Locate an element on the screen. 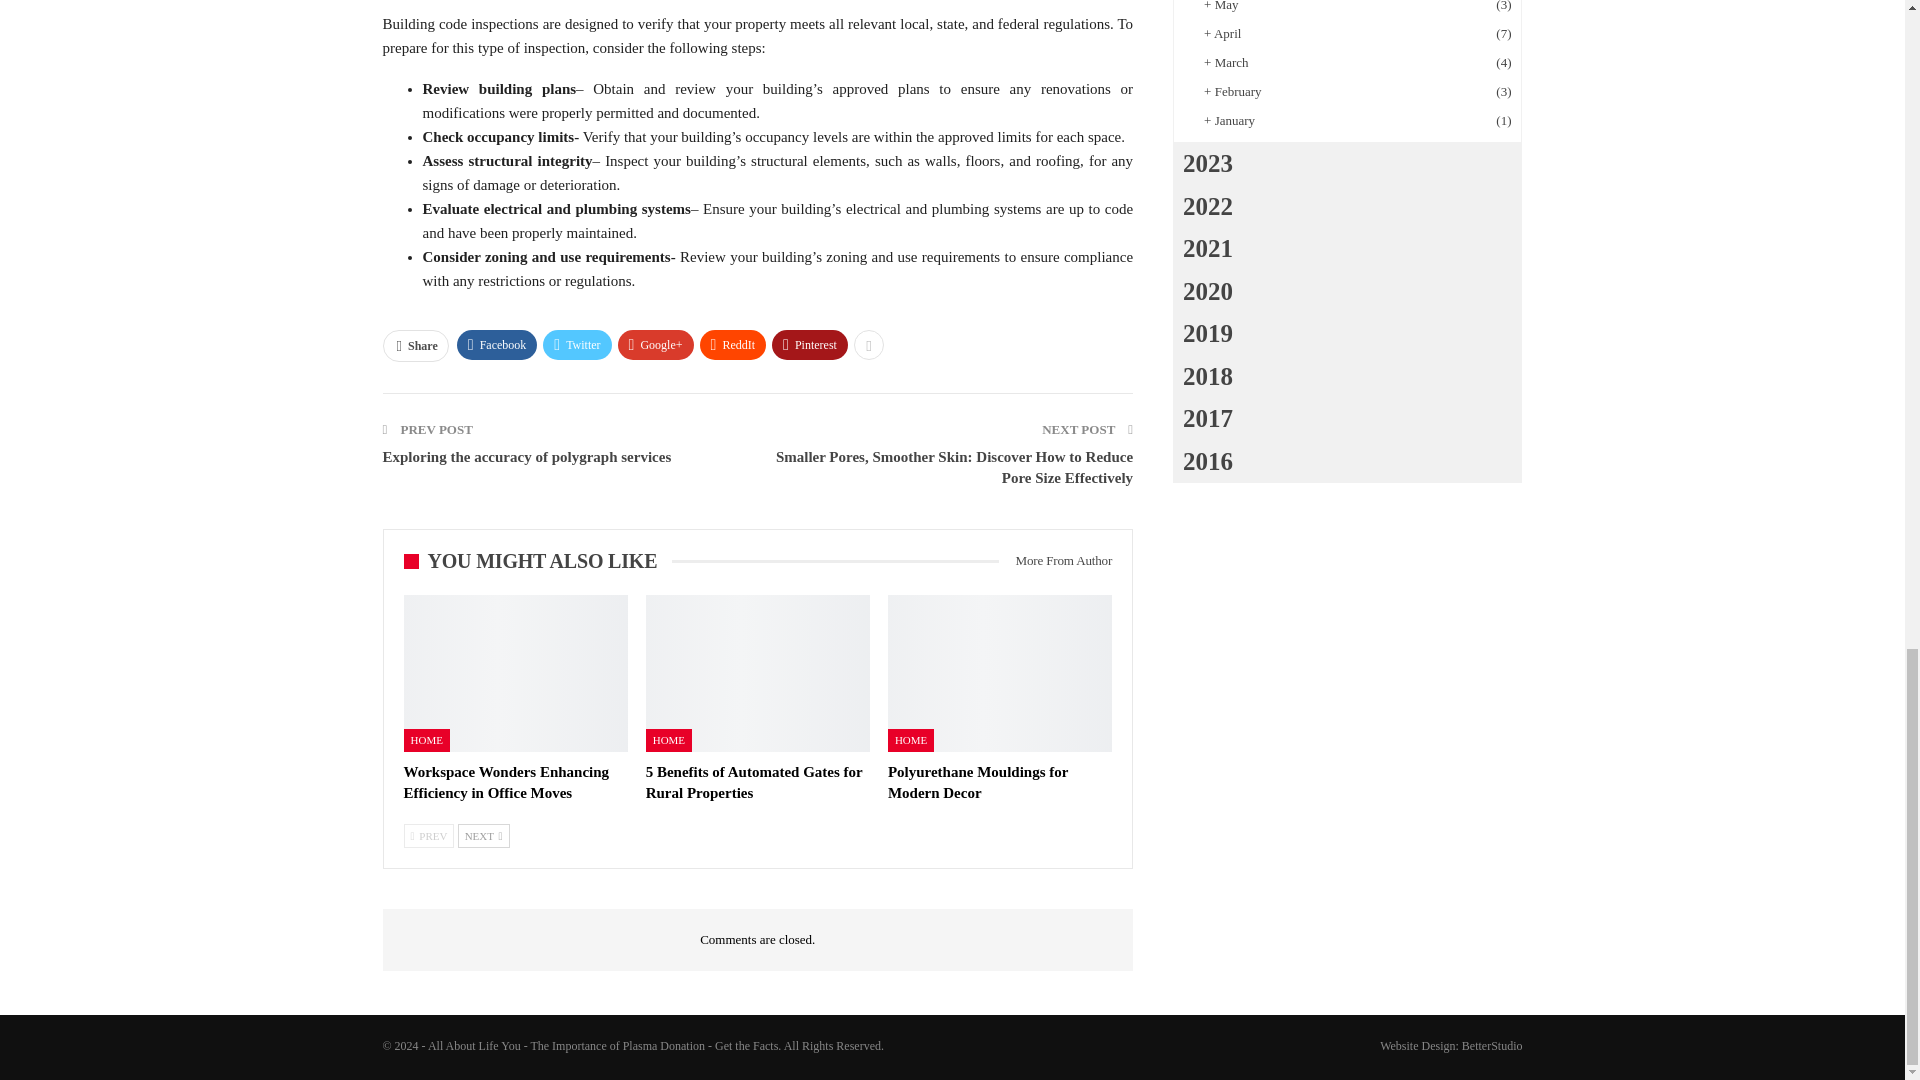  YOU MIGHT ALSO LIKE is located at coordinates (538, 562).